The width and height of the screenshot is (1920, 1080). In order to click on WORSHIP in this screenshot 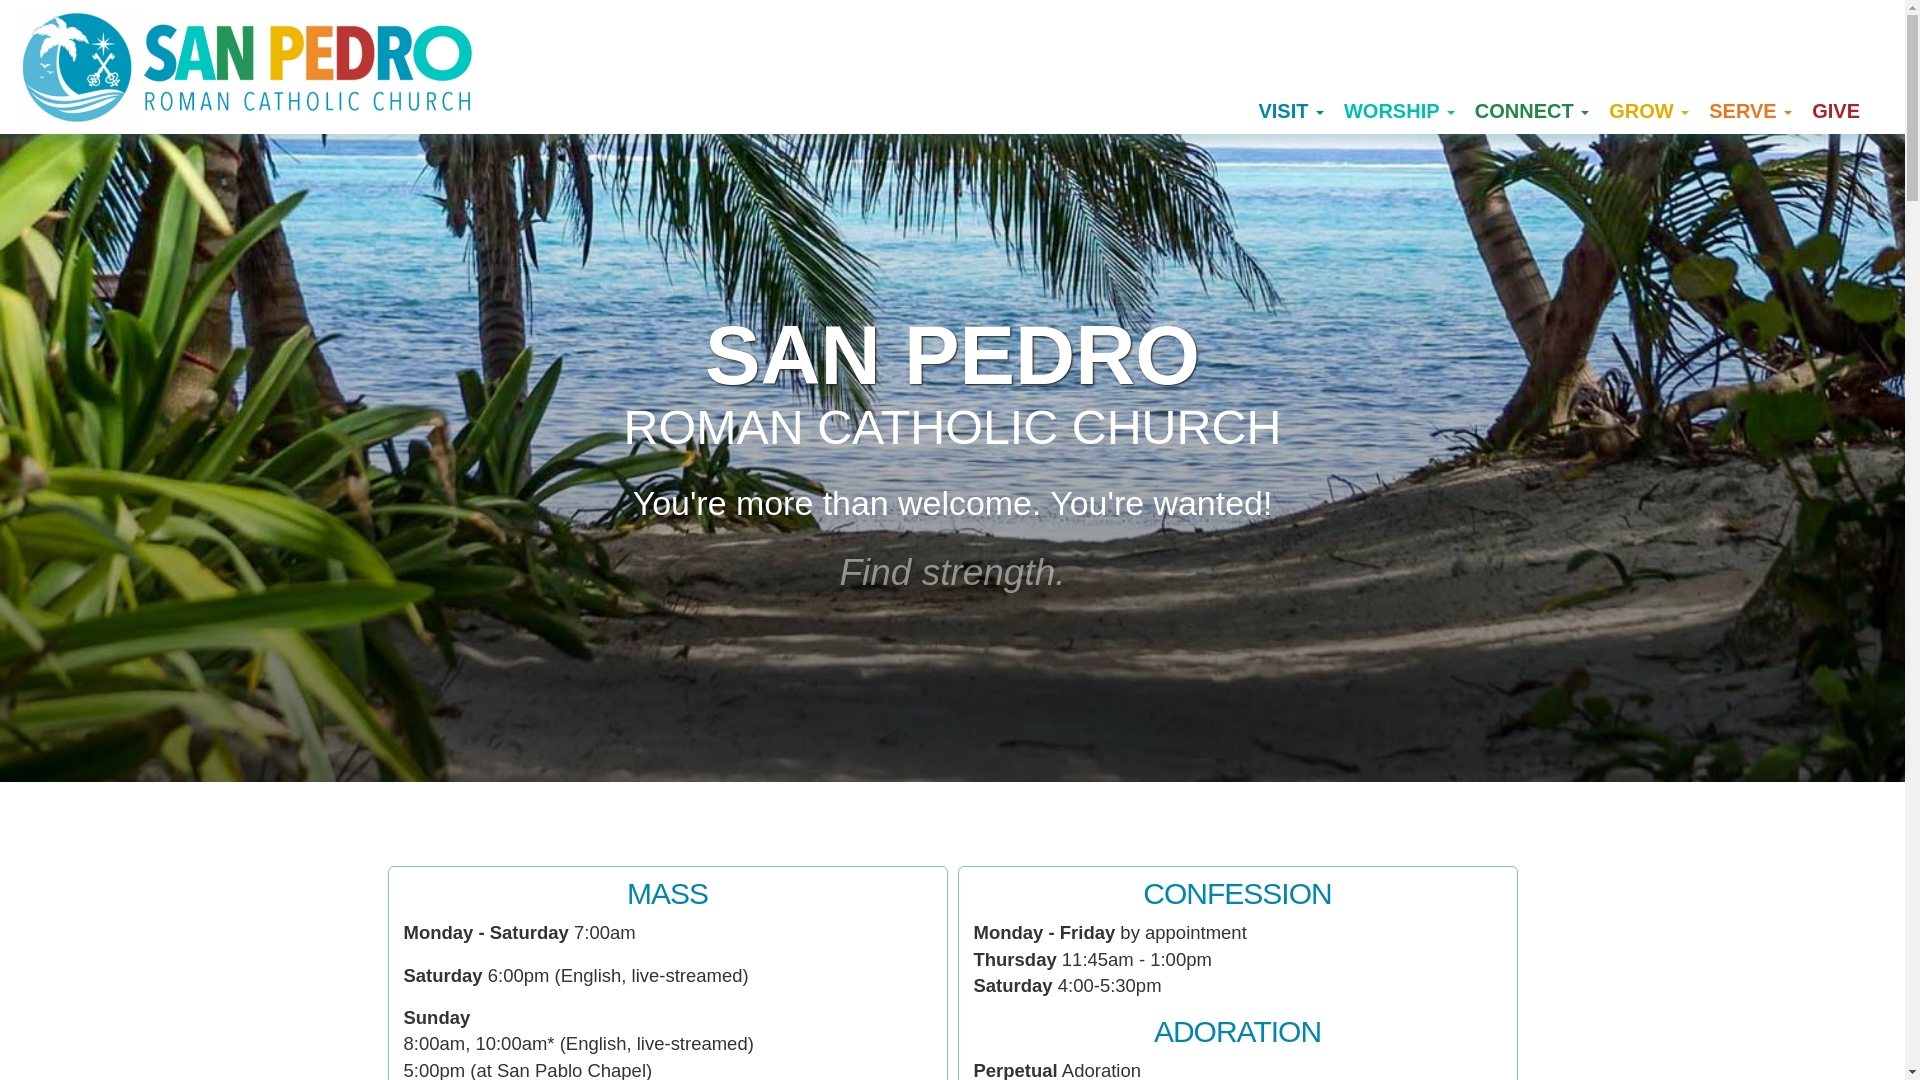, I will do `click(1400, 112)`.